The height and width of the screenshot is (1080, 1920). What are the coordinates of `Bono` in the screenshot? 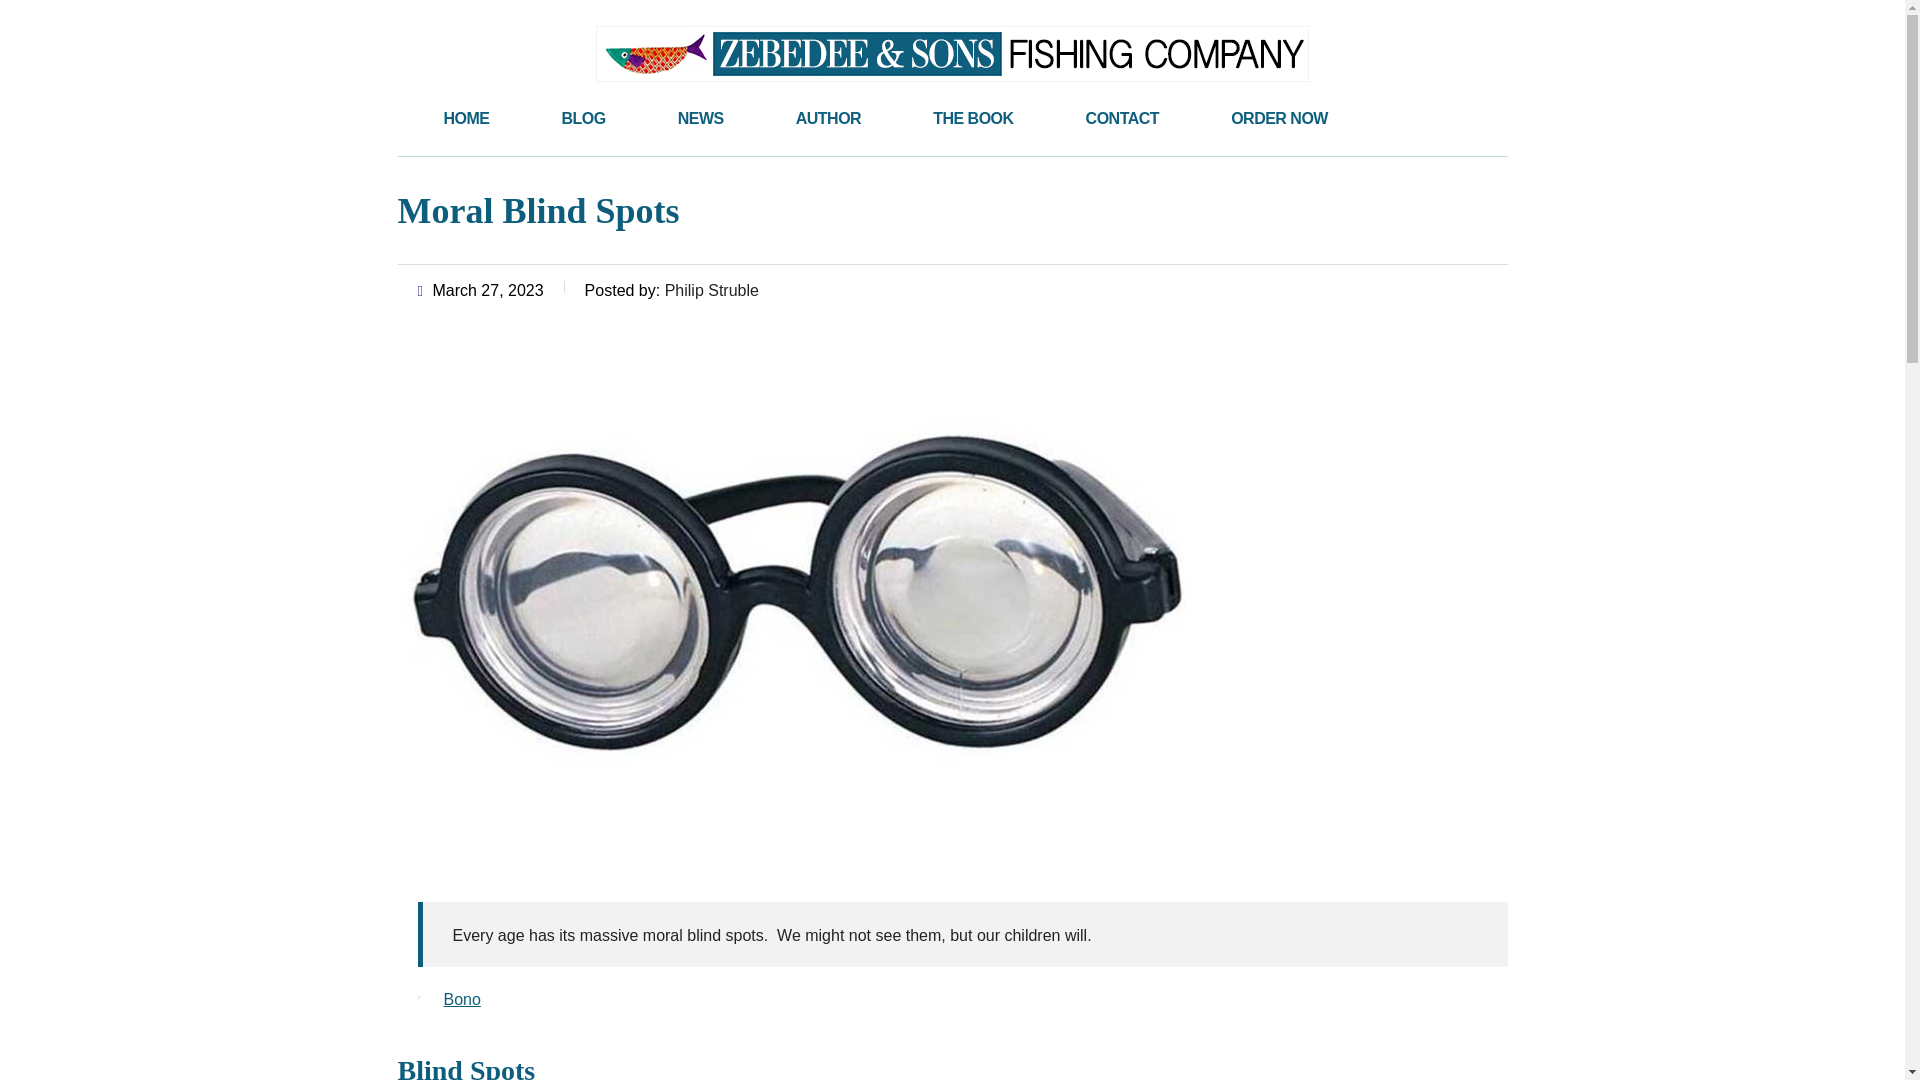 It's located at (462, 999).